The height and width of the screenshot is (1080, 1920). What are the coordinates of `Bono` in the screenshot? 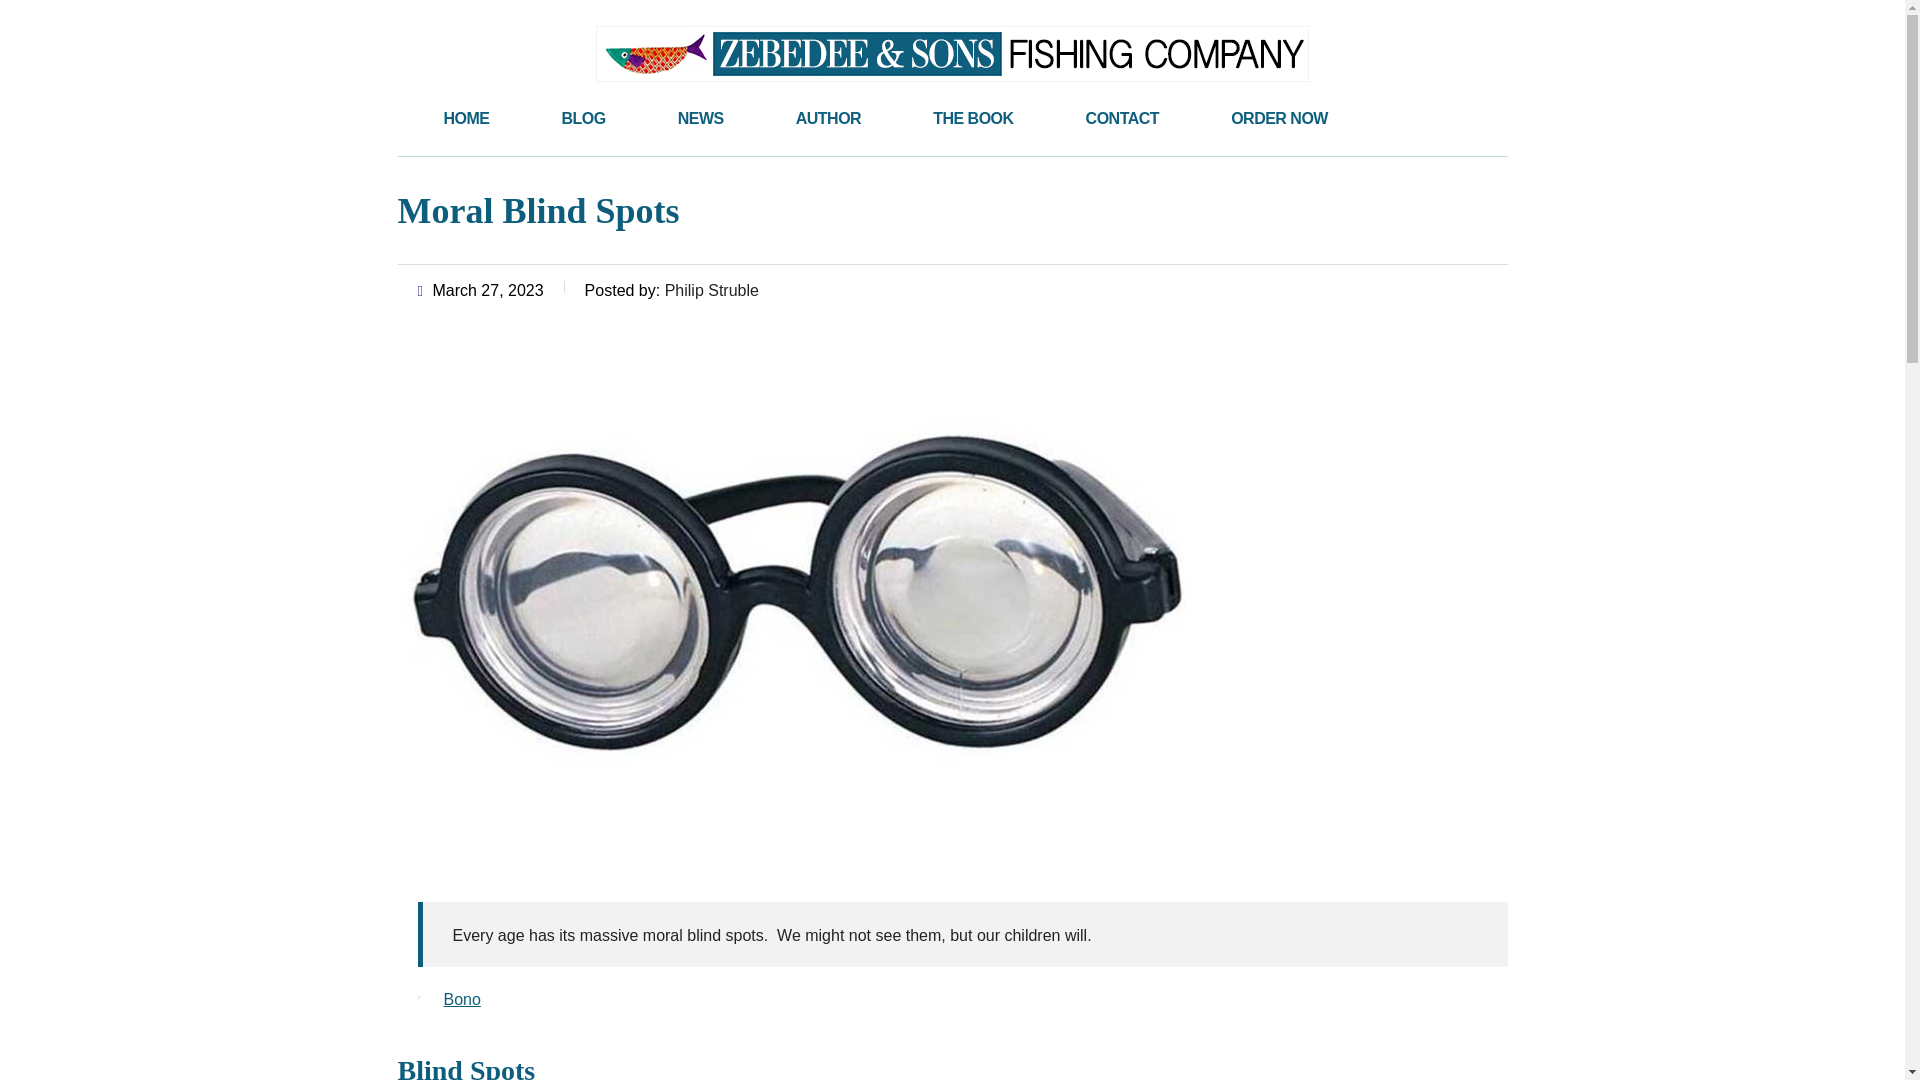 It's located at (462, 999).